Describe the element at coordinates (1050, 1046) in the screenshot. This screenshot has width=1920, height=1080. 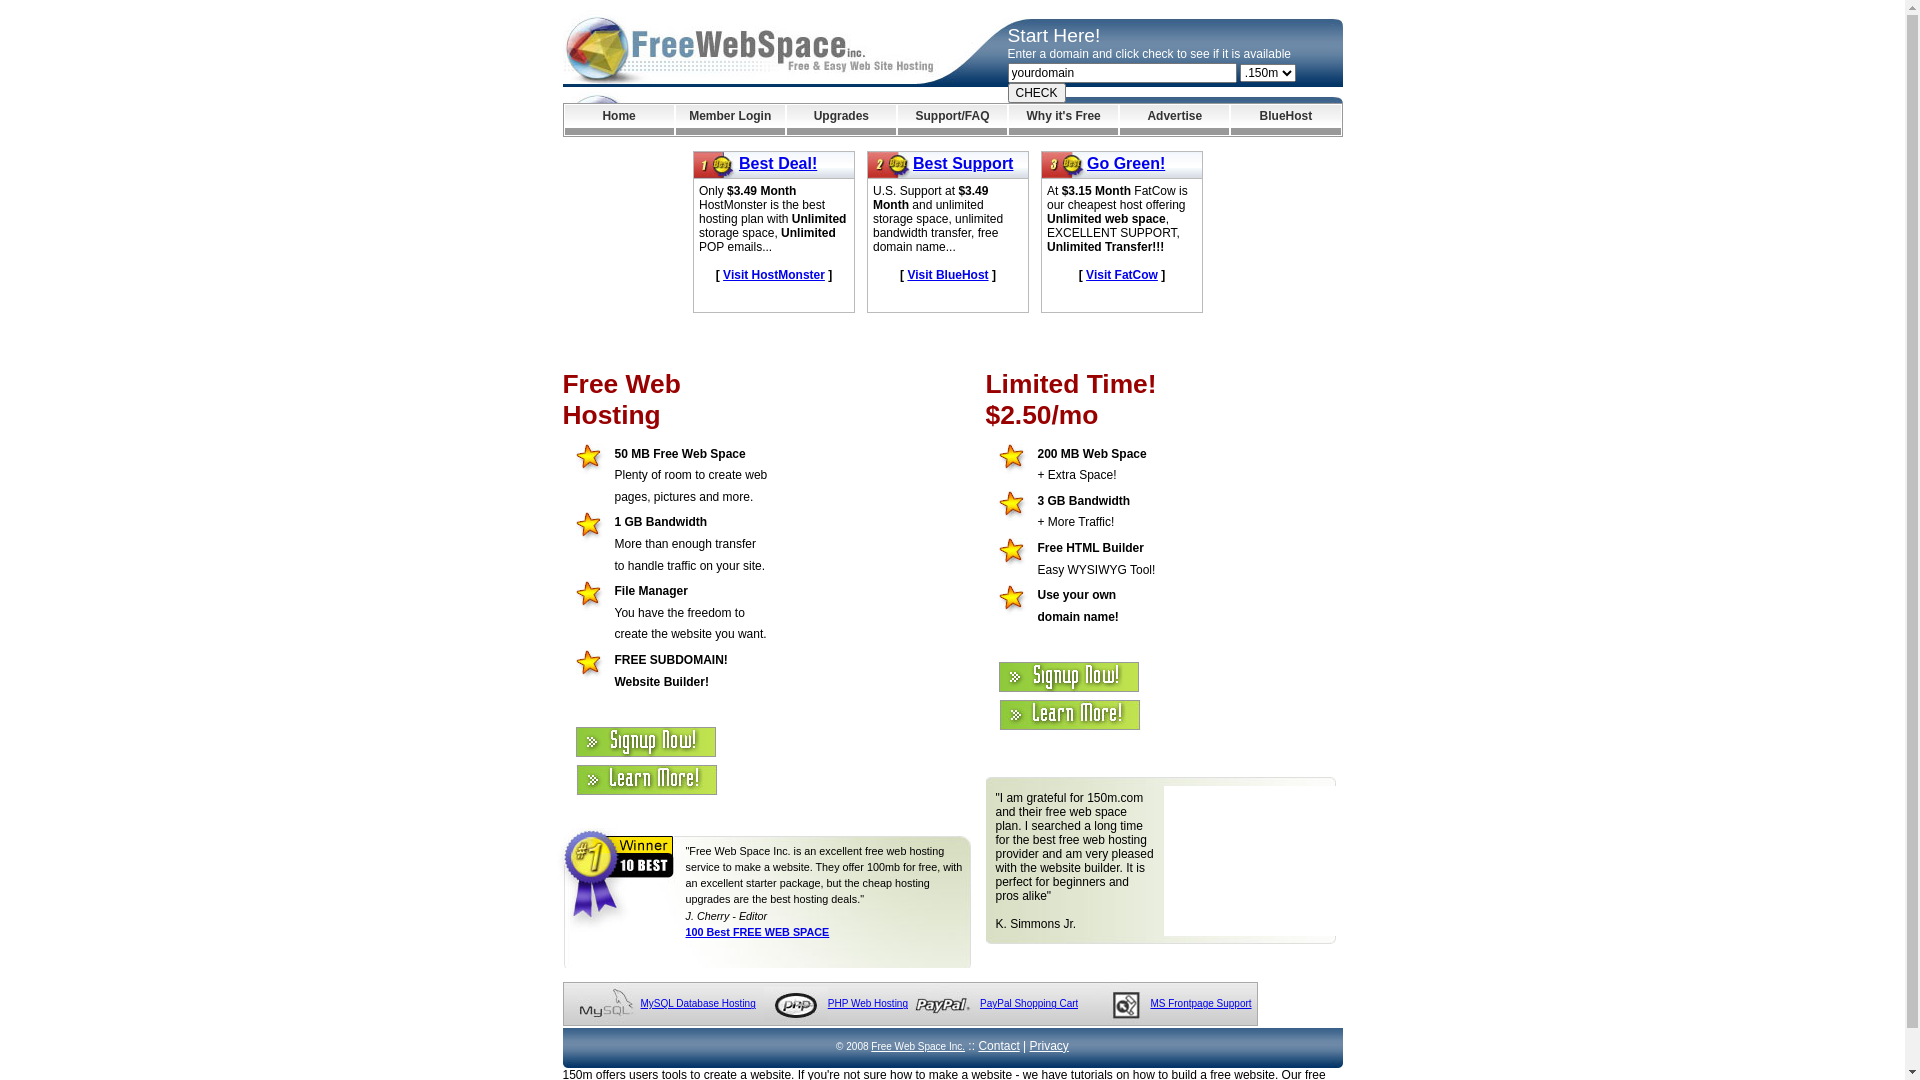
I see `Privacy` at that location.